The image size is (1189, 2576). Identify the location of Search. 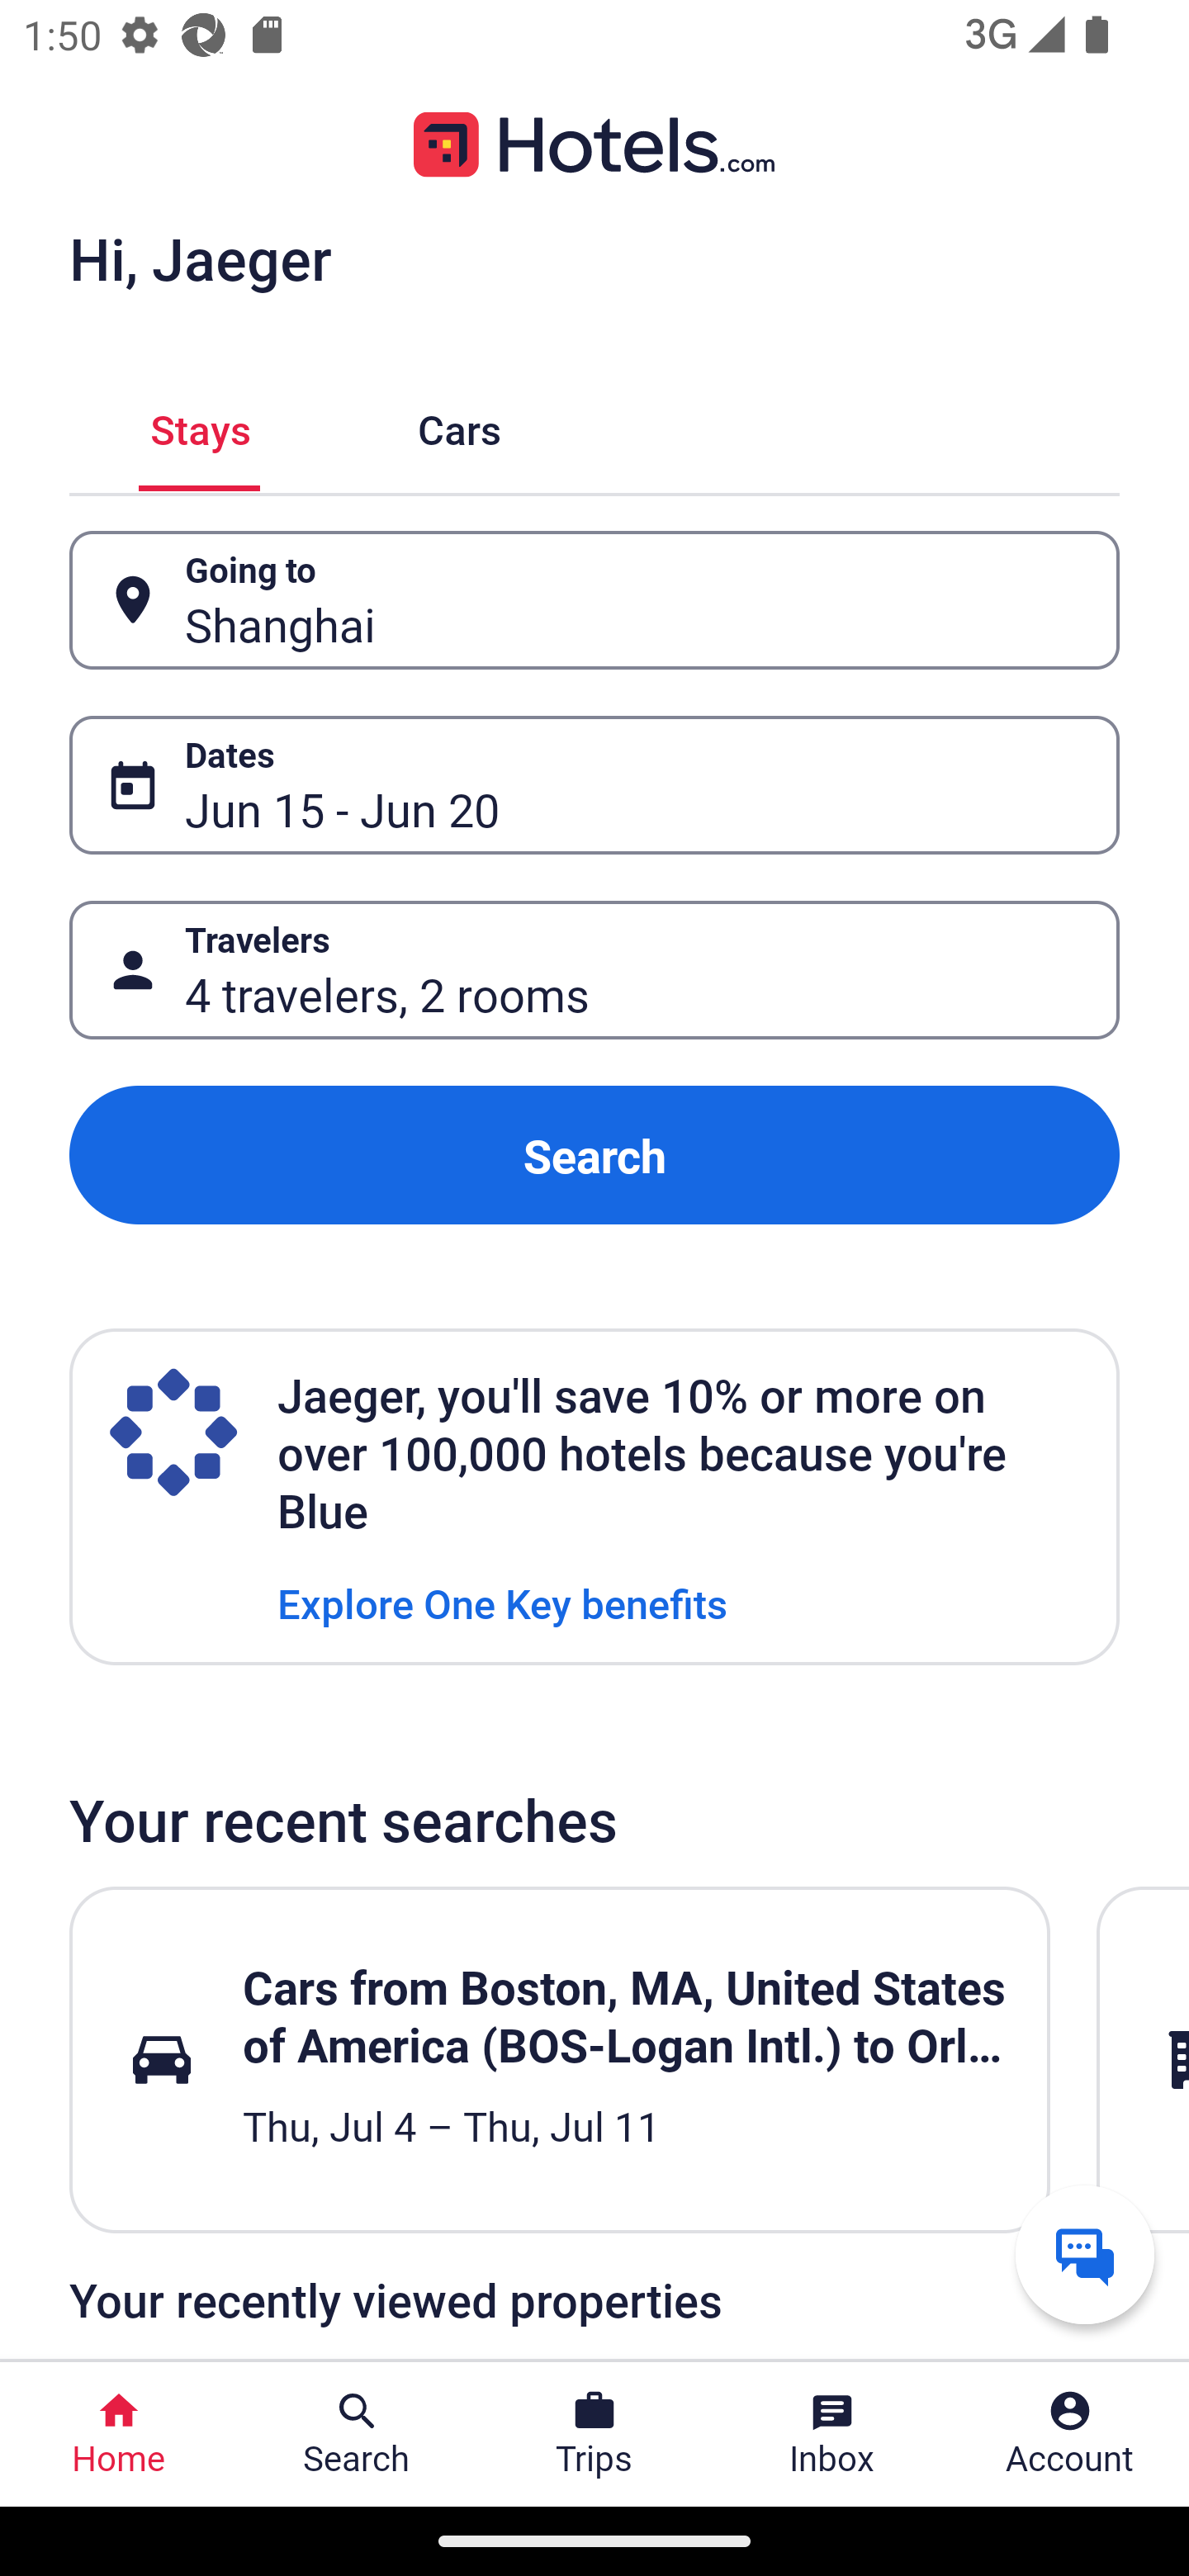
(594, 1154).